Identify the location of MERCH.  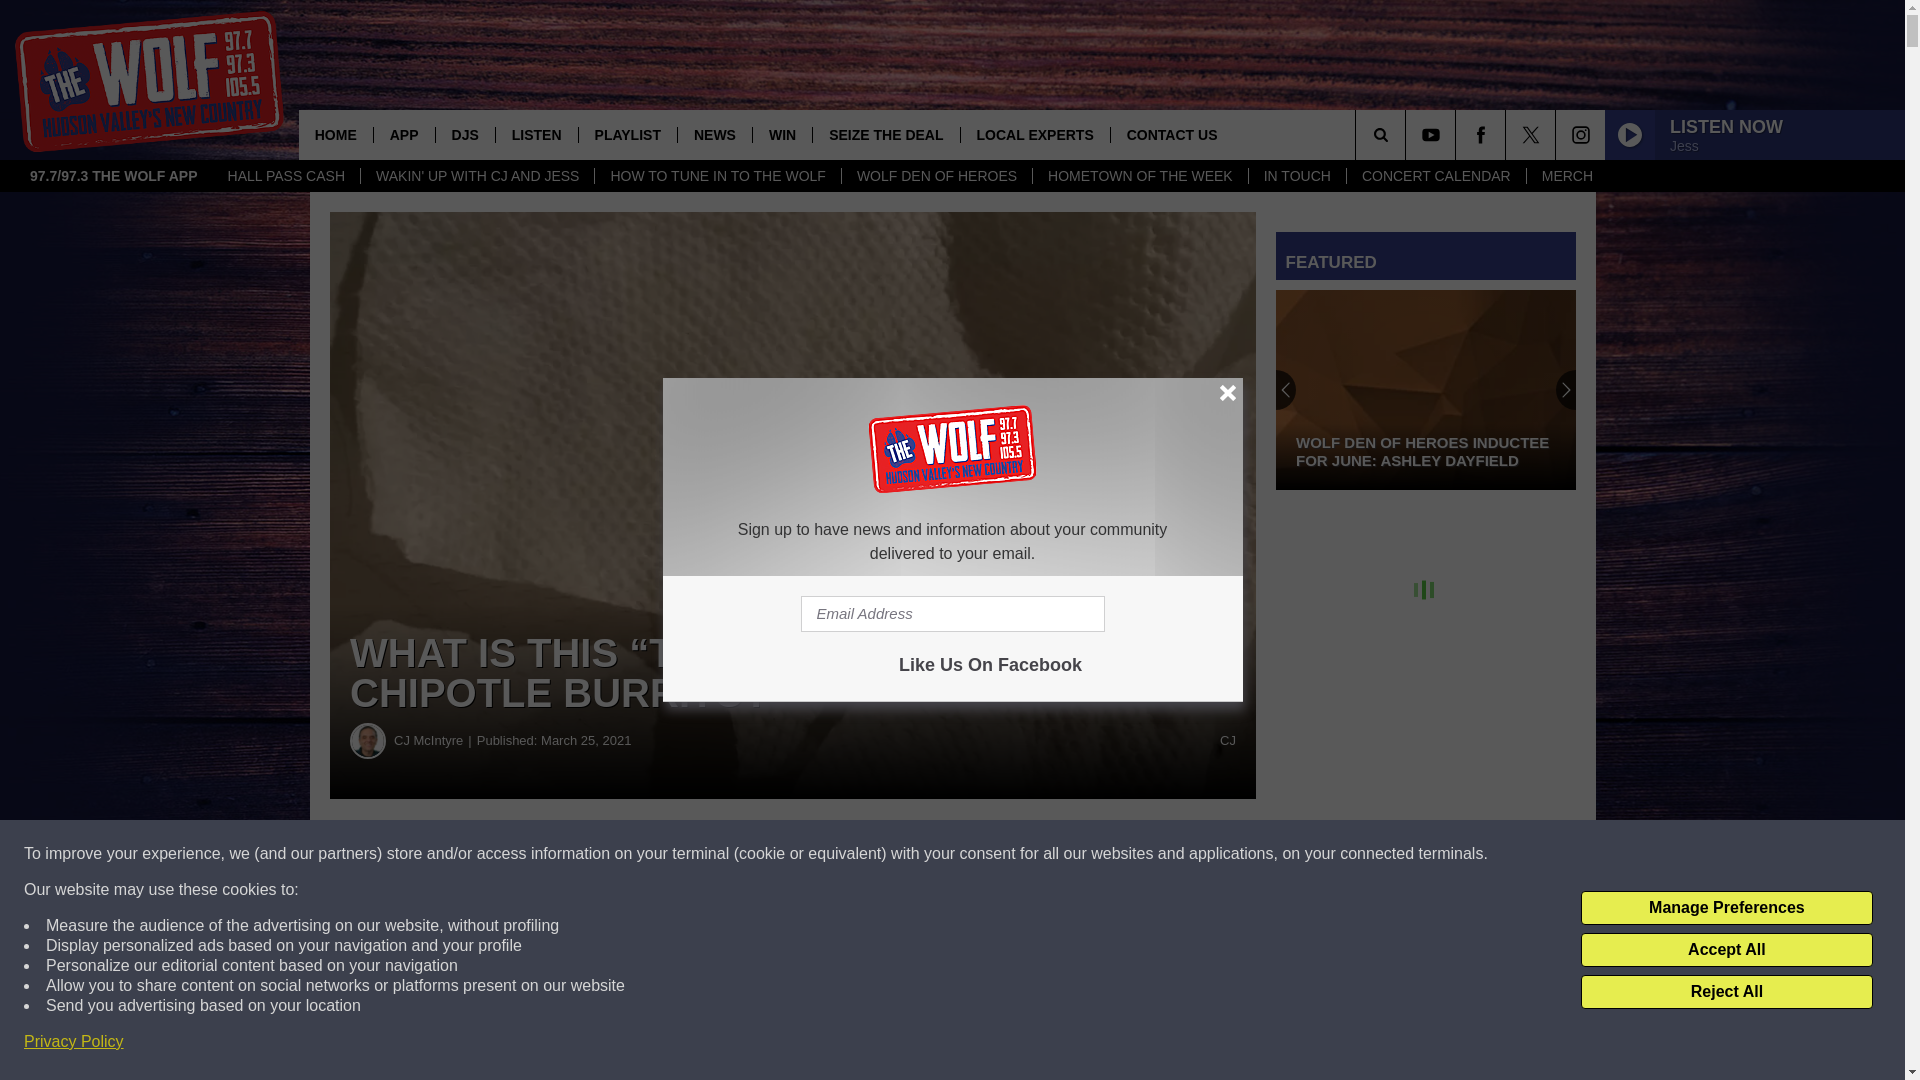
(1567, 176).